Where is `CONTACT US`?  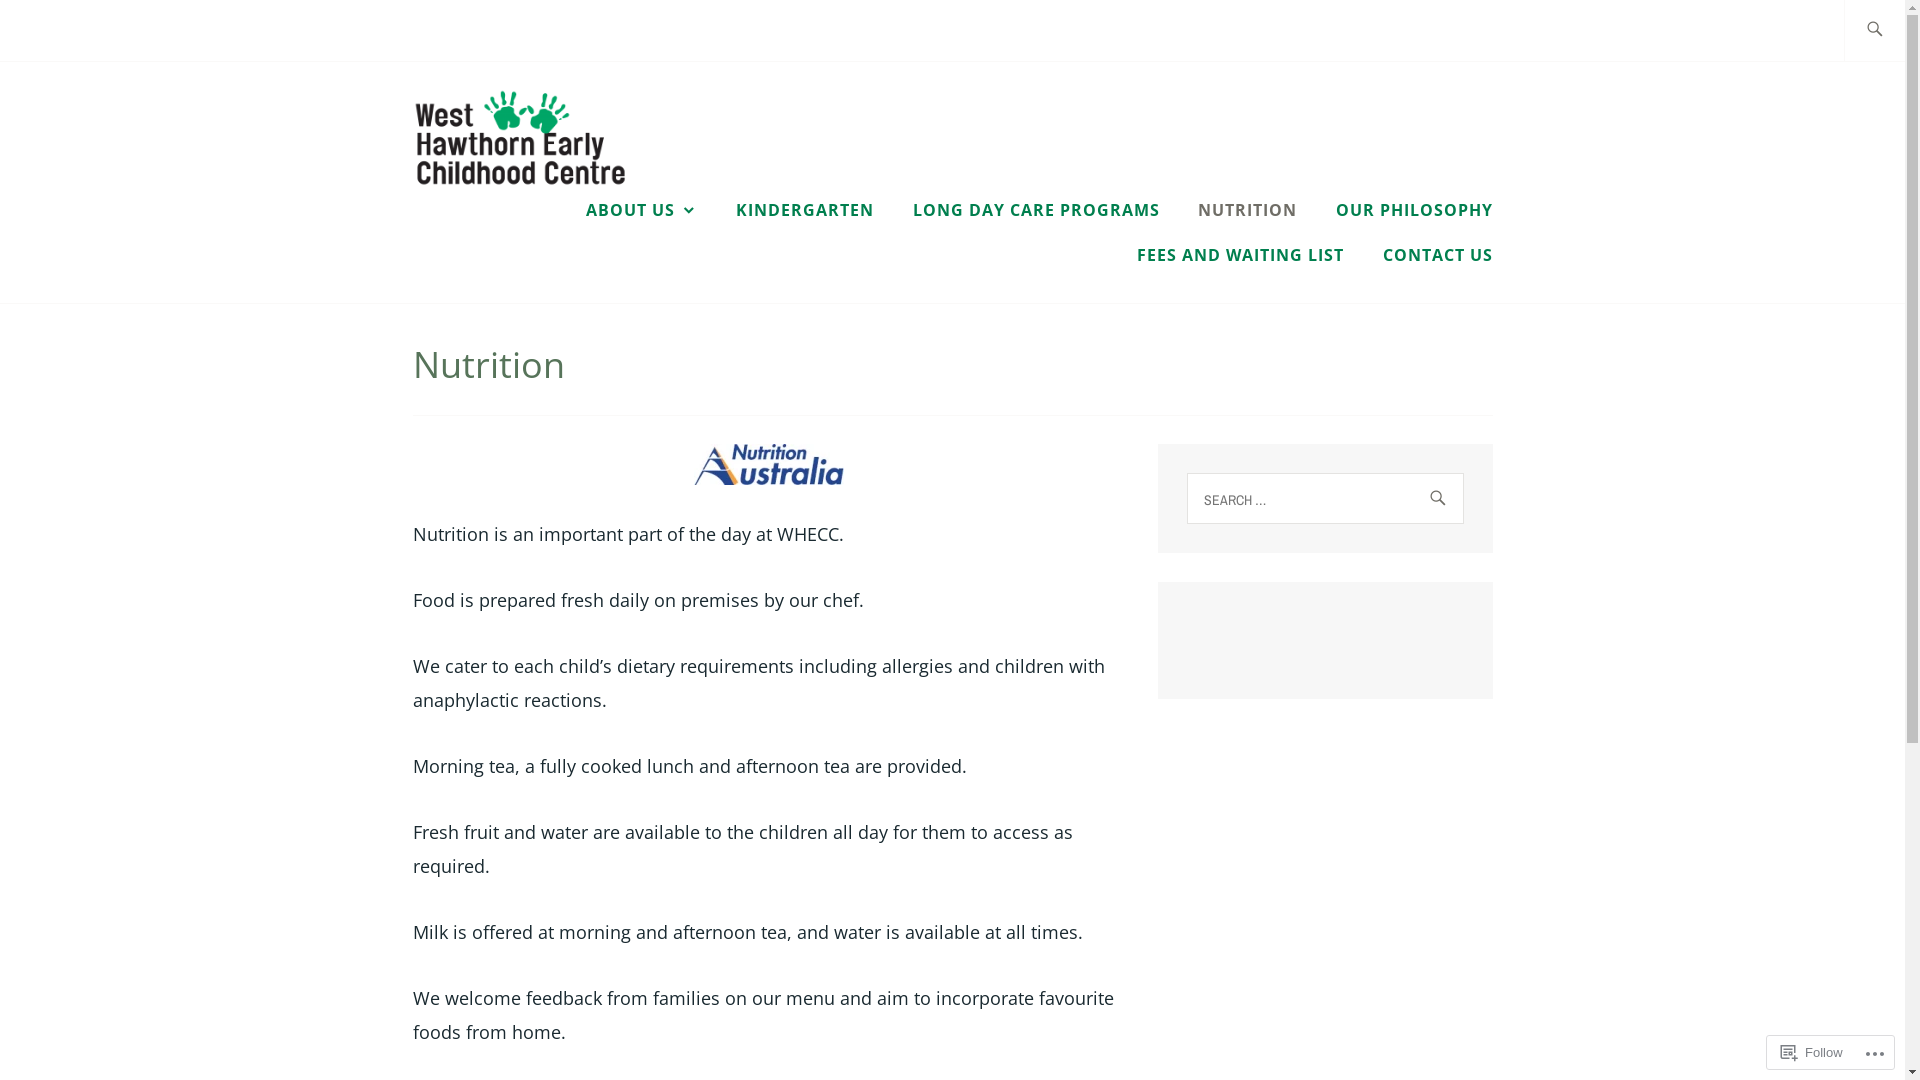 CONTACT US is located at coordinates (1437, 255).